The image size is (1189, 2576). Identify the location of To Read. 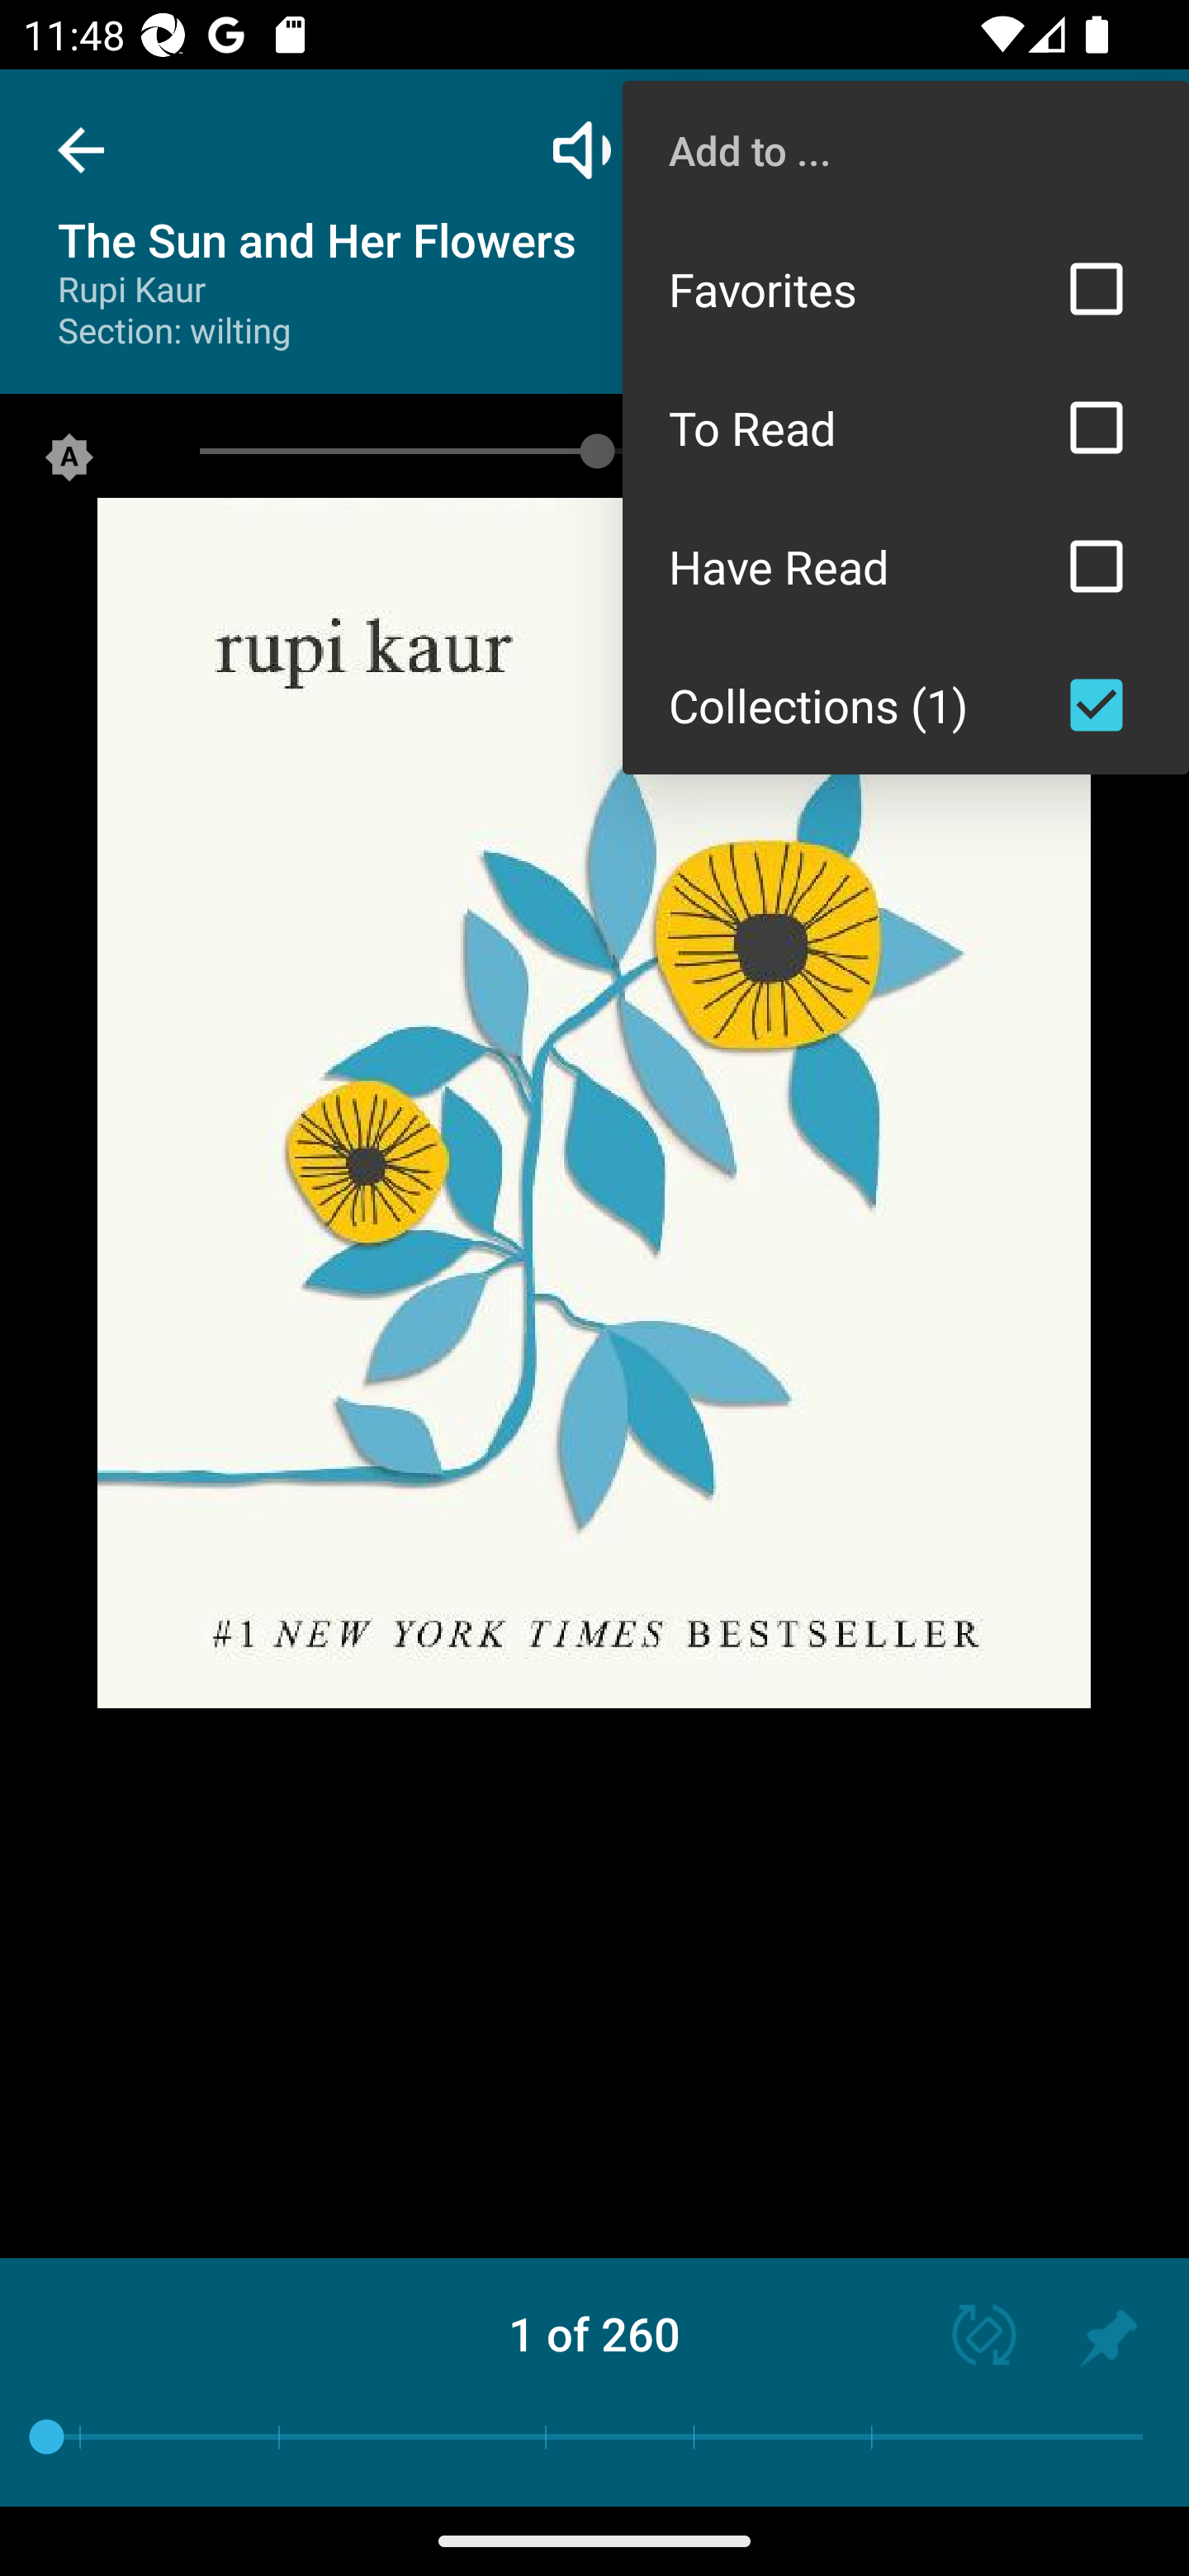
(906, 428).